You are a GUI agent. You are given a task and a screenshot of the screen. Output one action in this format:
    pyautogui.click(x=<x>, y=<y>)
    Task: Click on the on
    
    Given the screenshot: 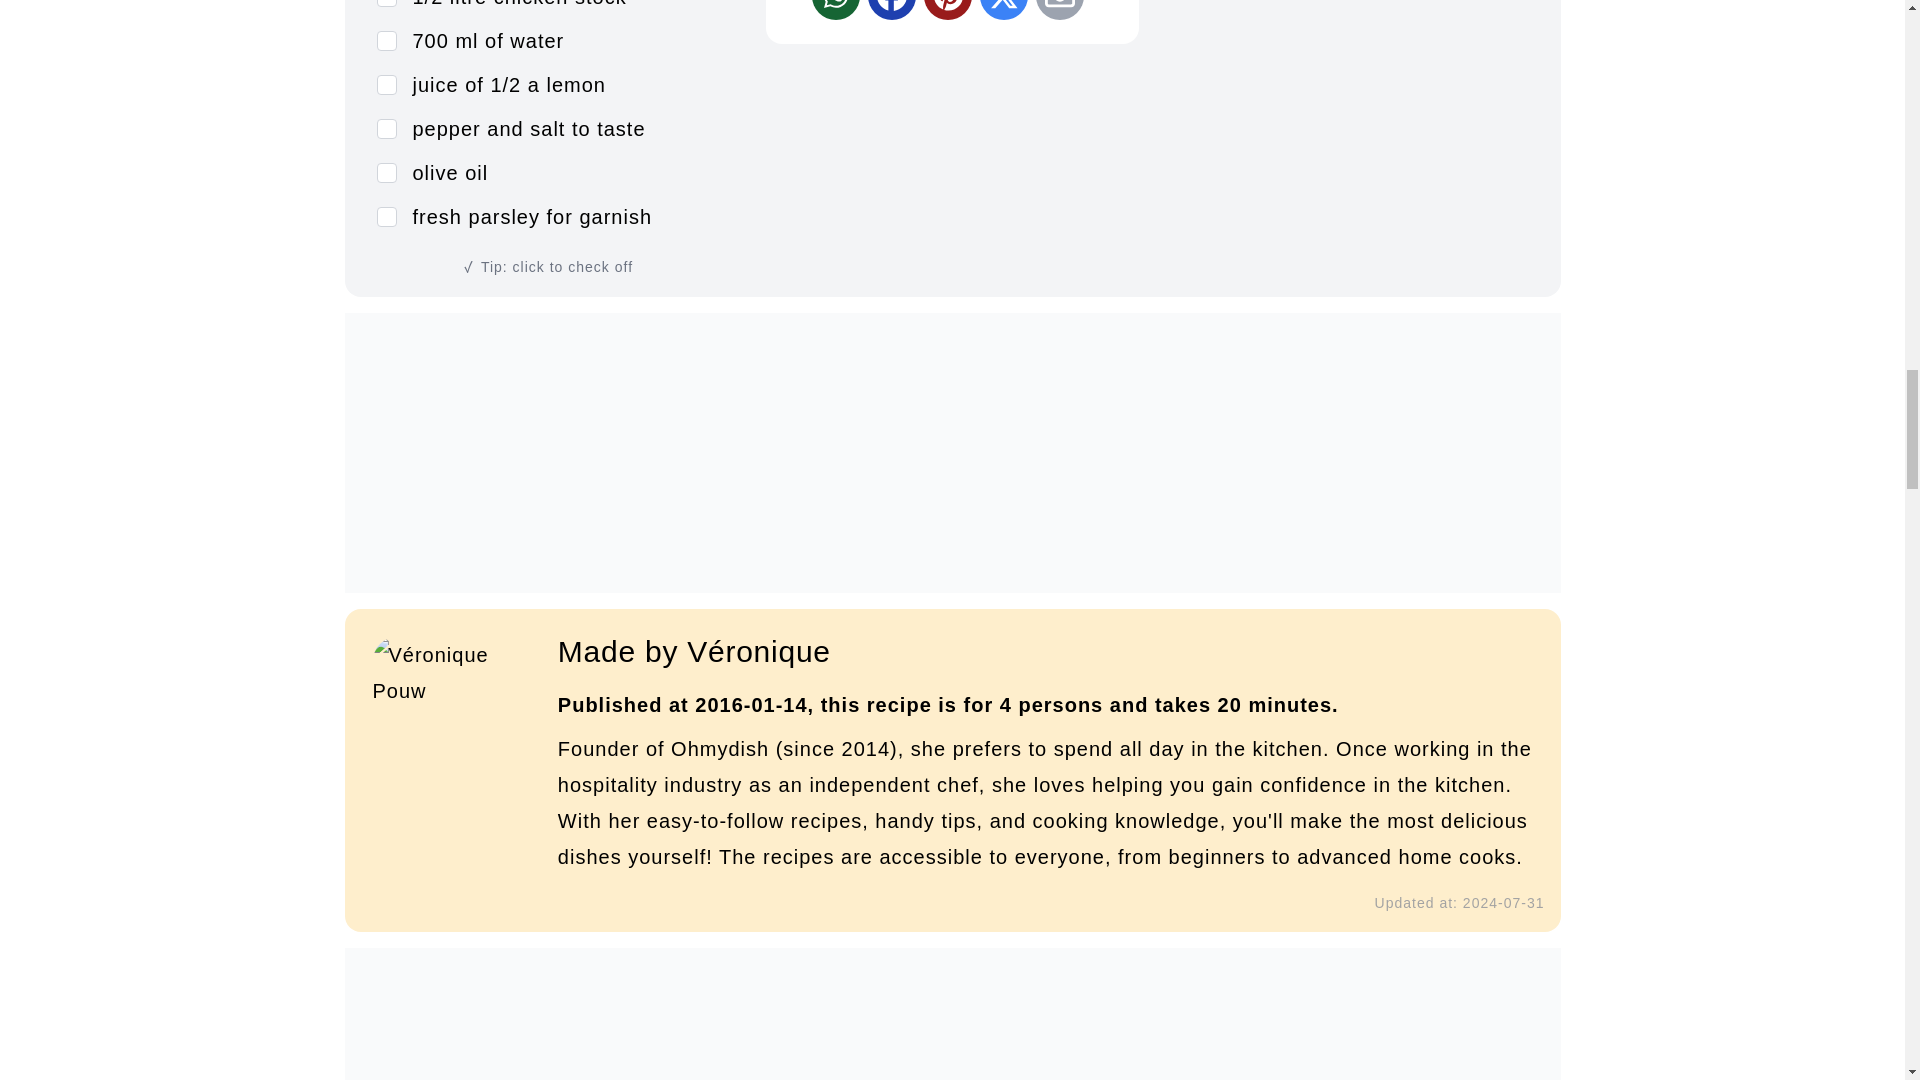 What is the action you would take?
    pyautogui.click(x=386, y=216)
    